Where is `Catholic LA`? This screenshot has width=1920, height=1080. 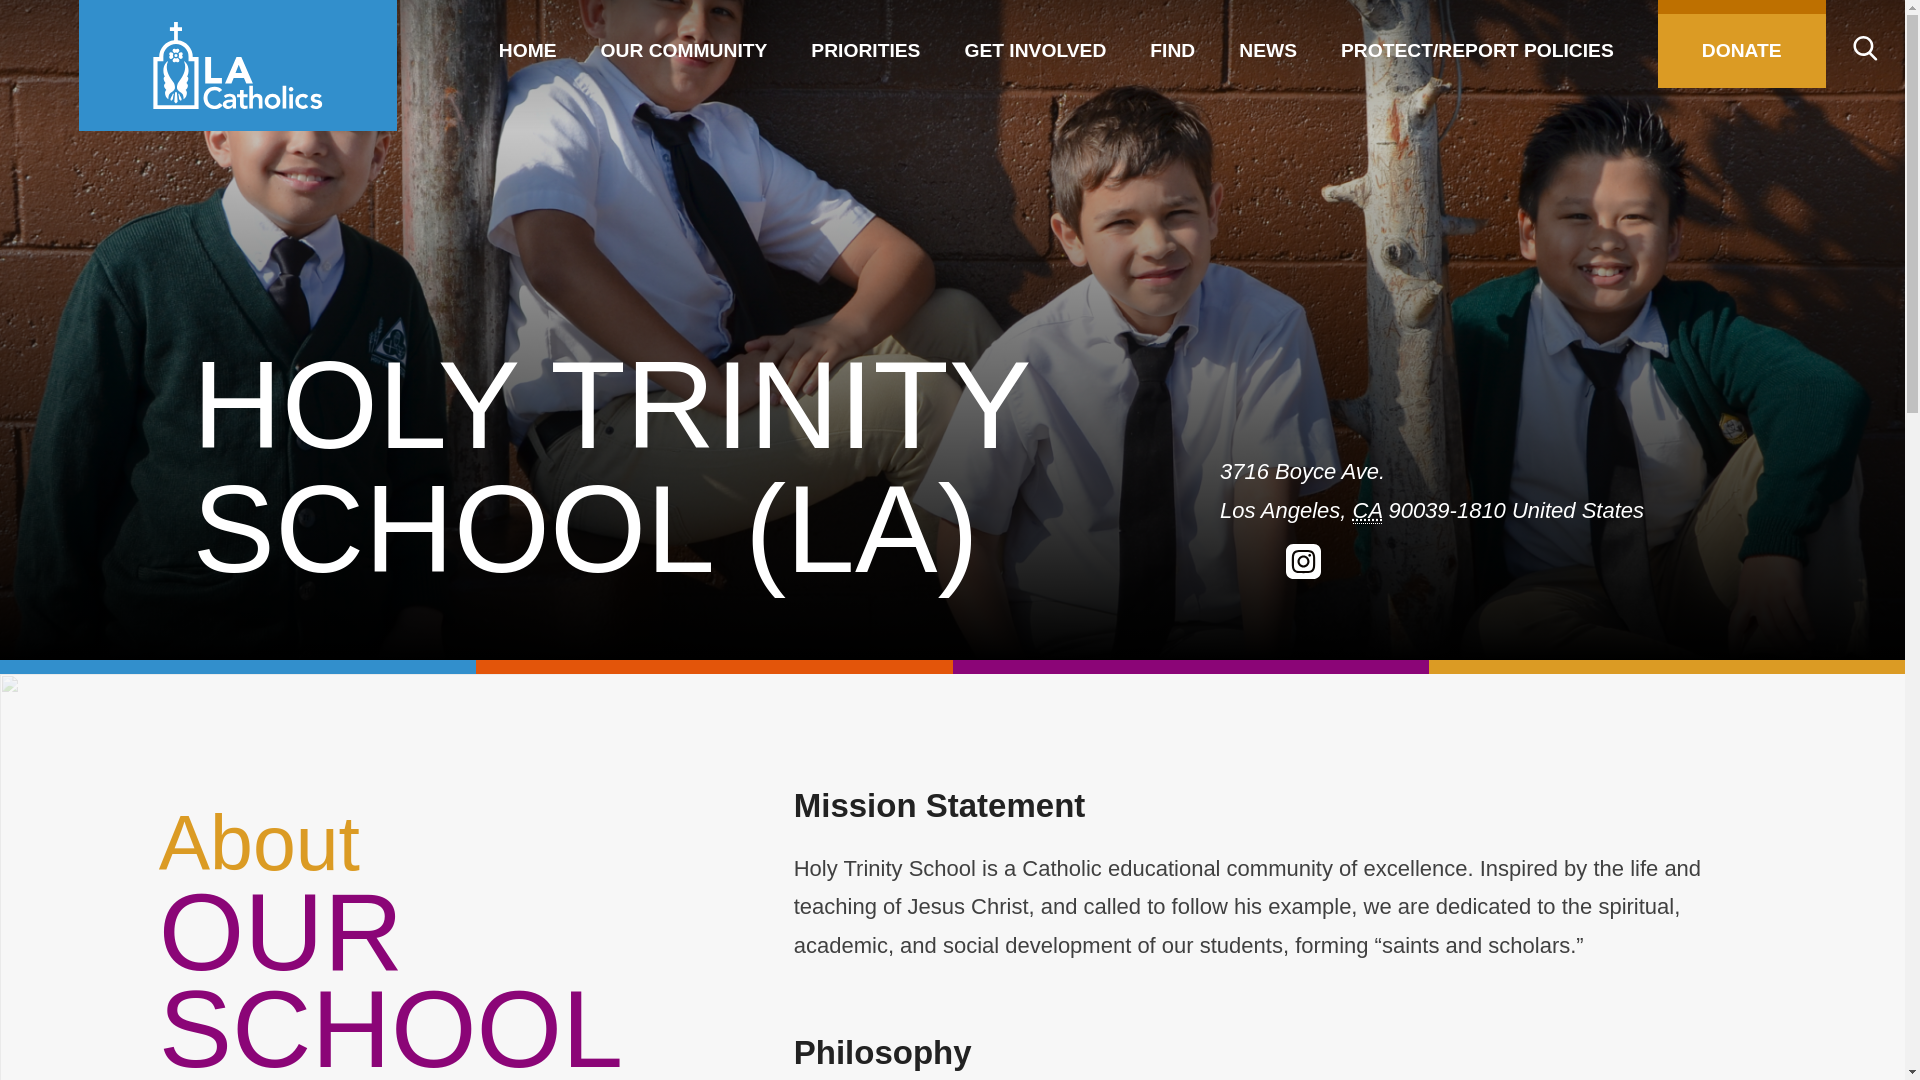 Catholic LA is located at coordinates (238, 65).